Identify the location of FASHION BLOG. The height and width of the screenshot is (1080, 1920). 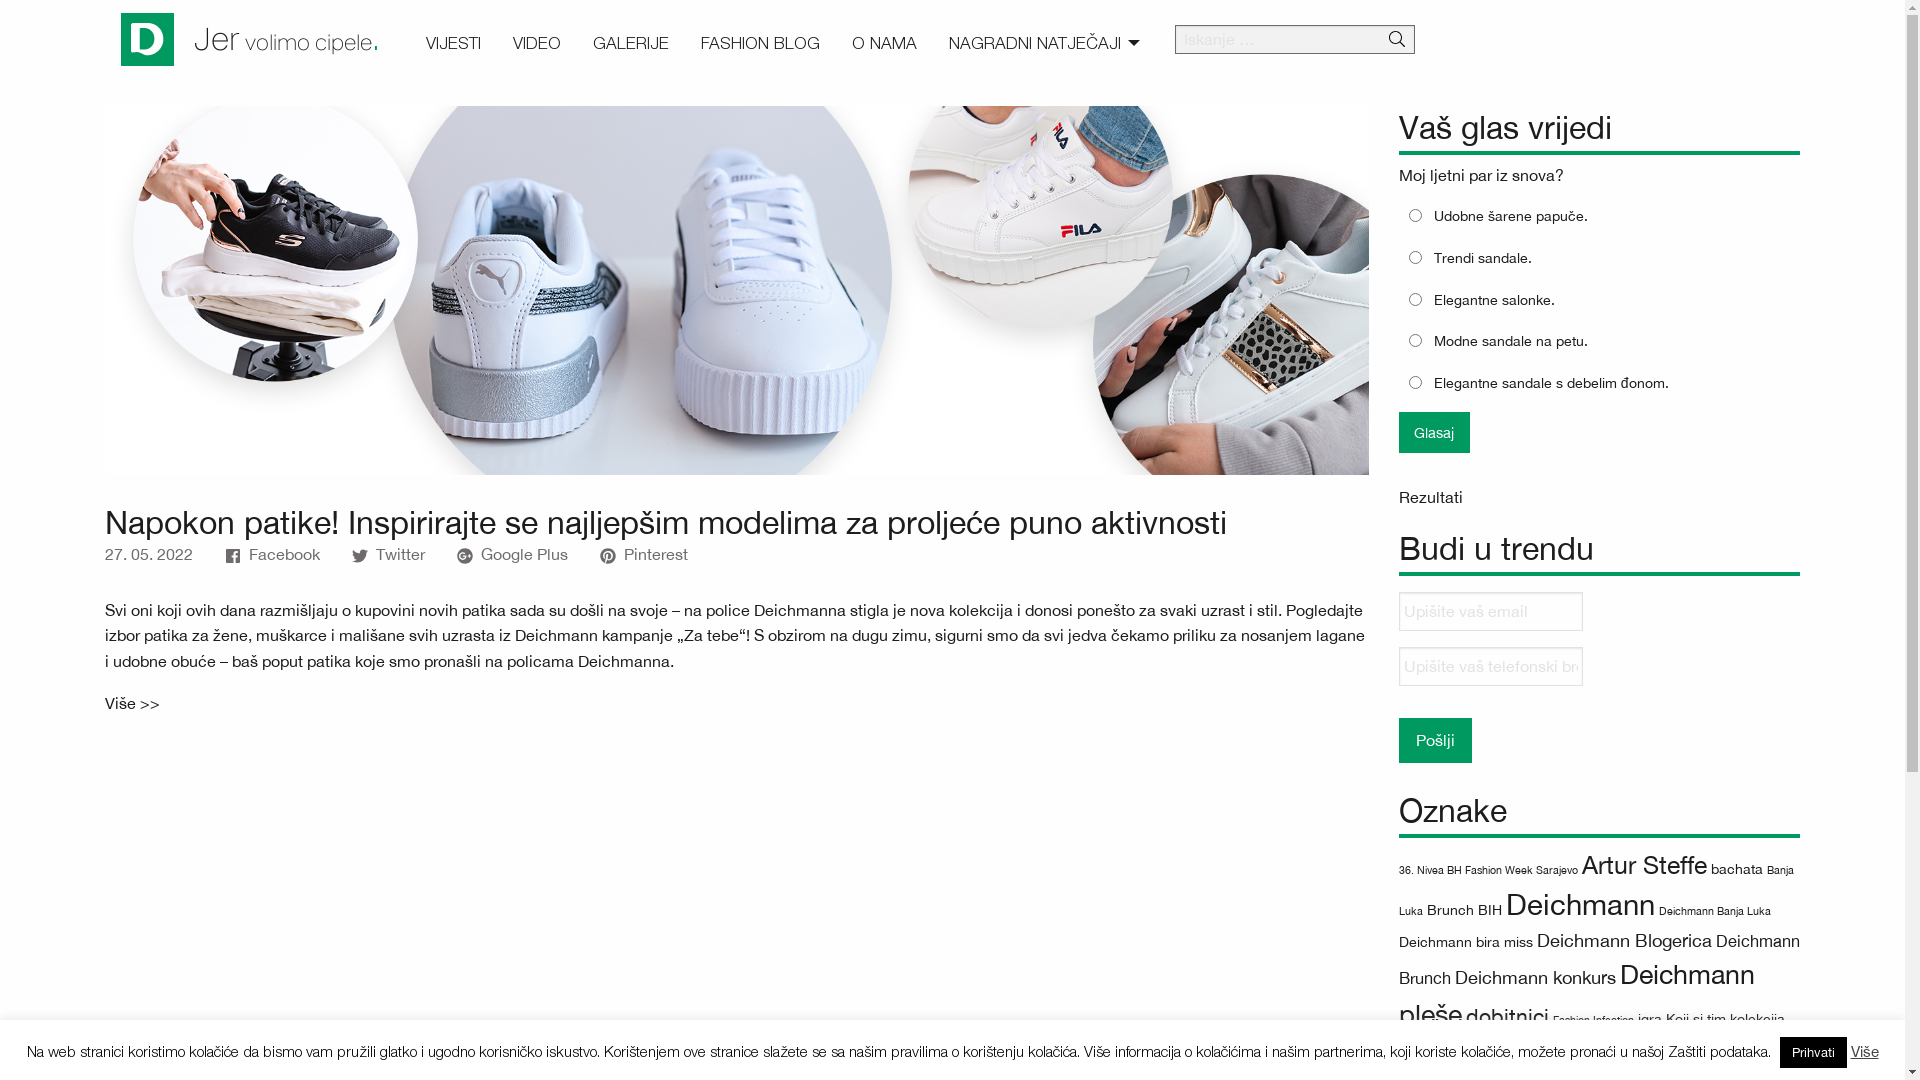
(760, 44).